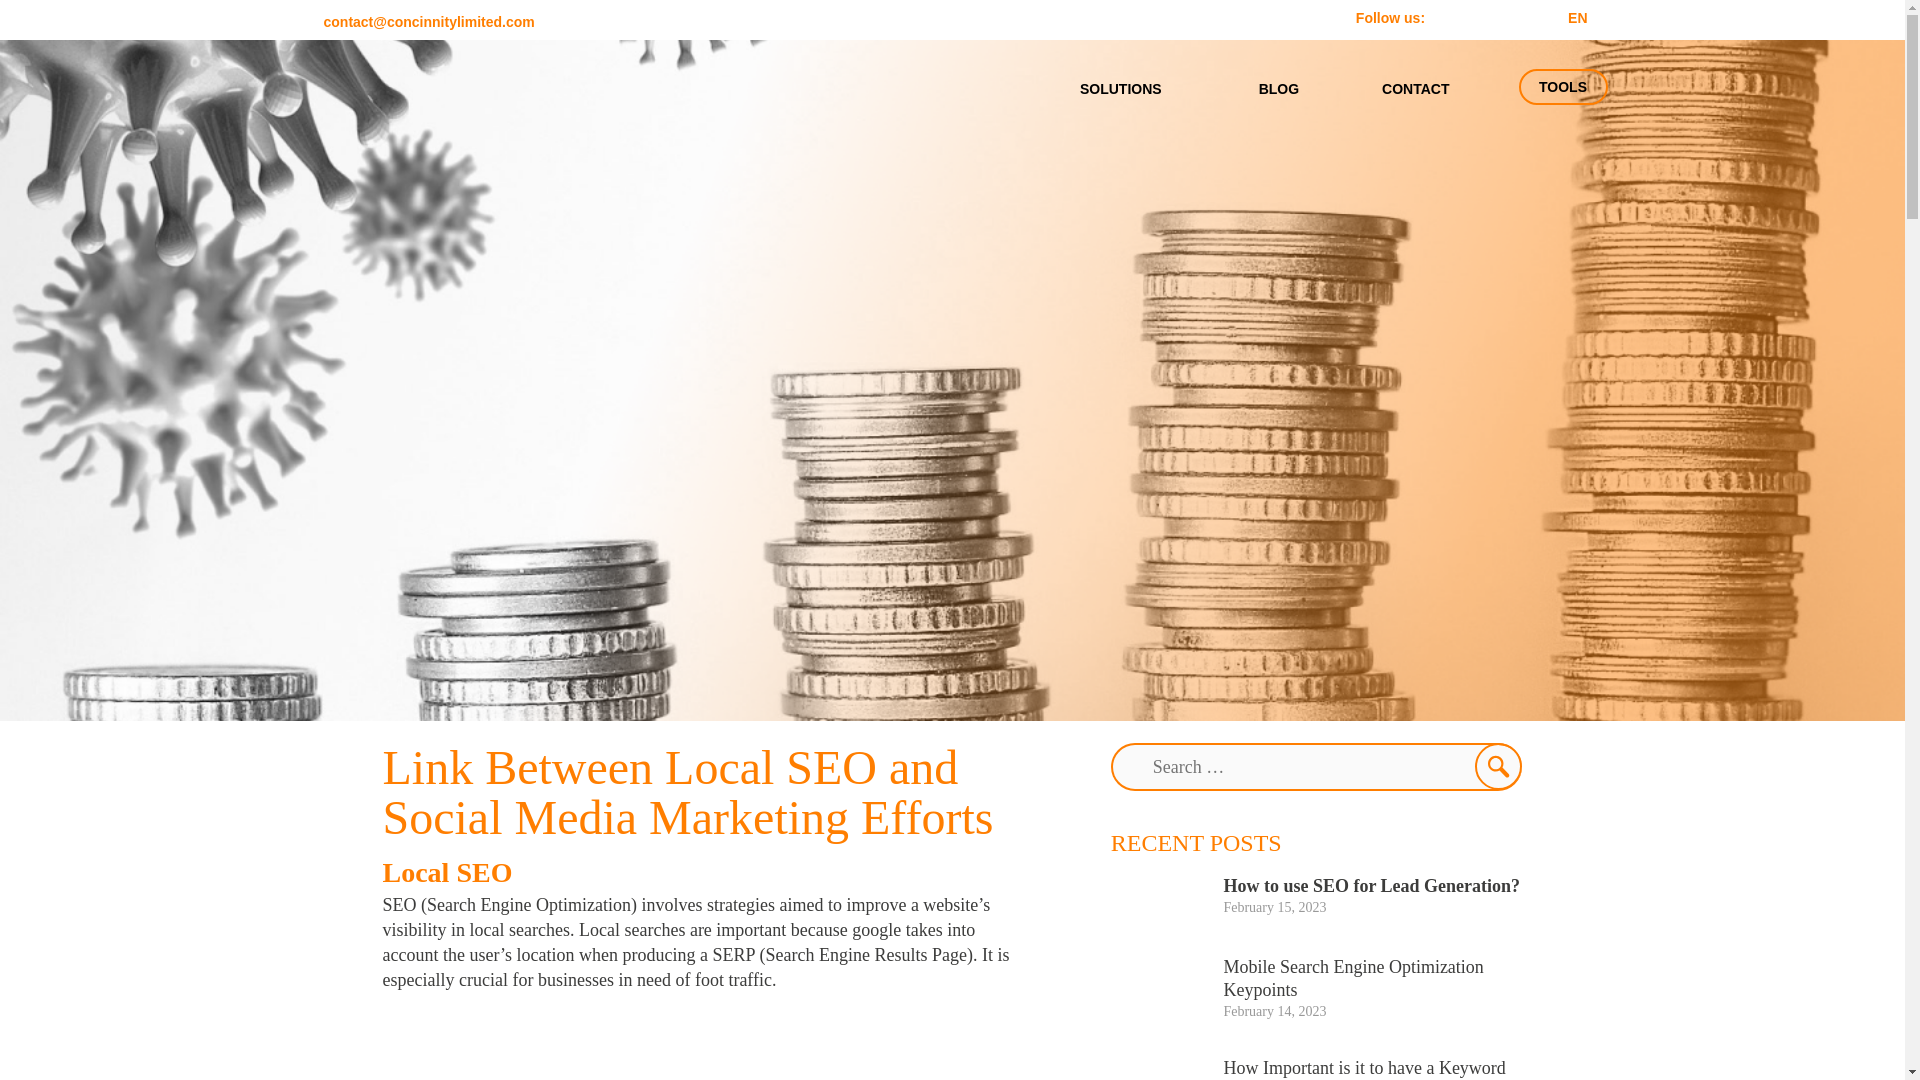 This screenshot has width=1920, height=1080. I want to click on Search for:, so click(1316, 766).